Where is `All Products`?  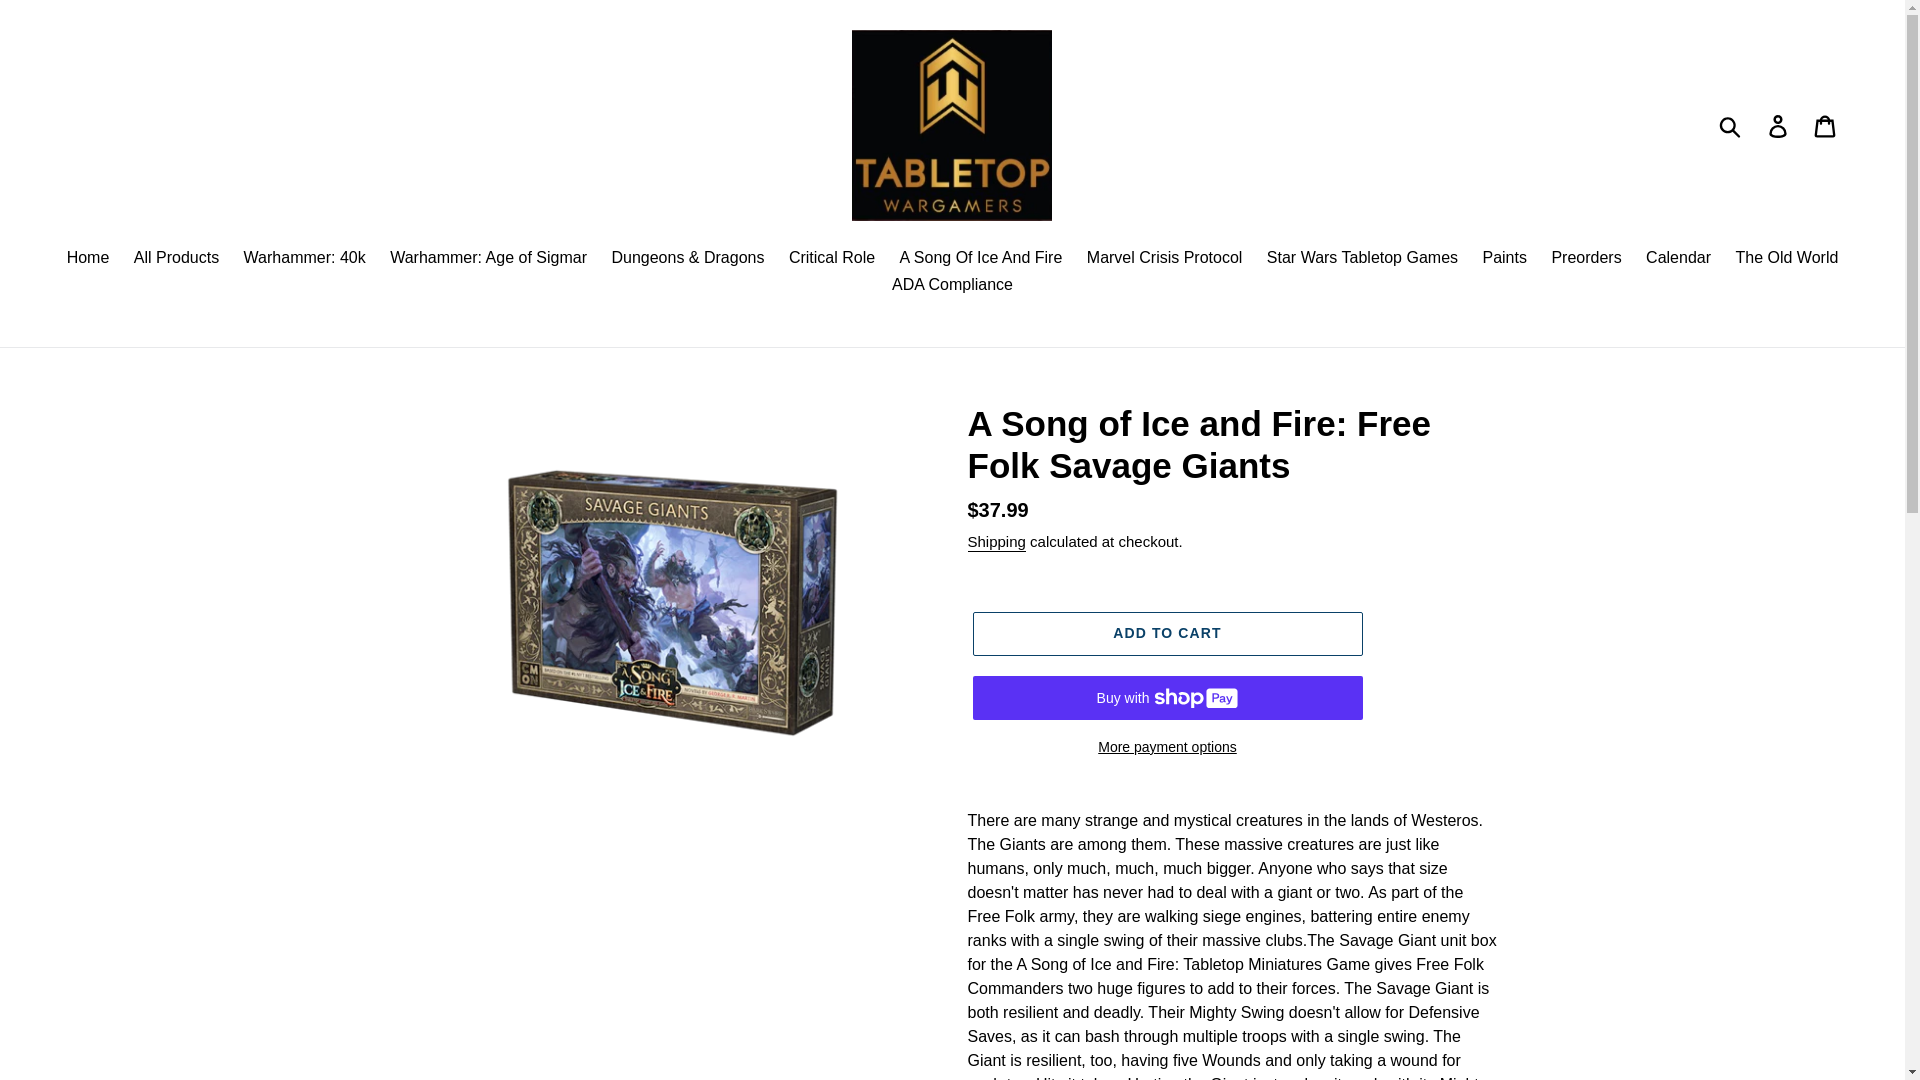
All Products is located at coordinates (176, 260).